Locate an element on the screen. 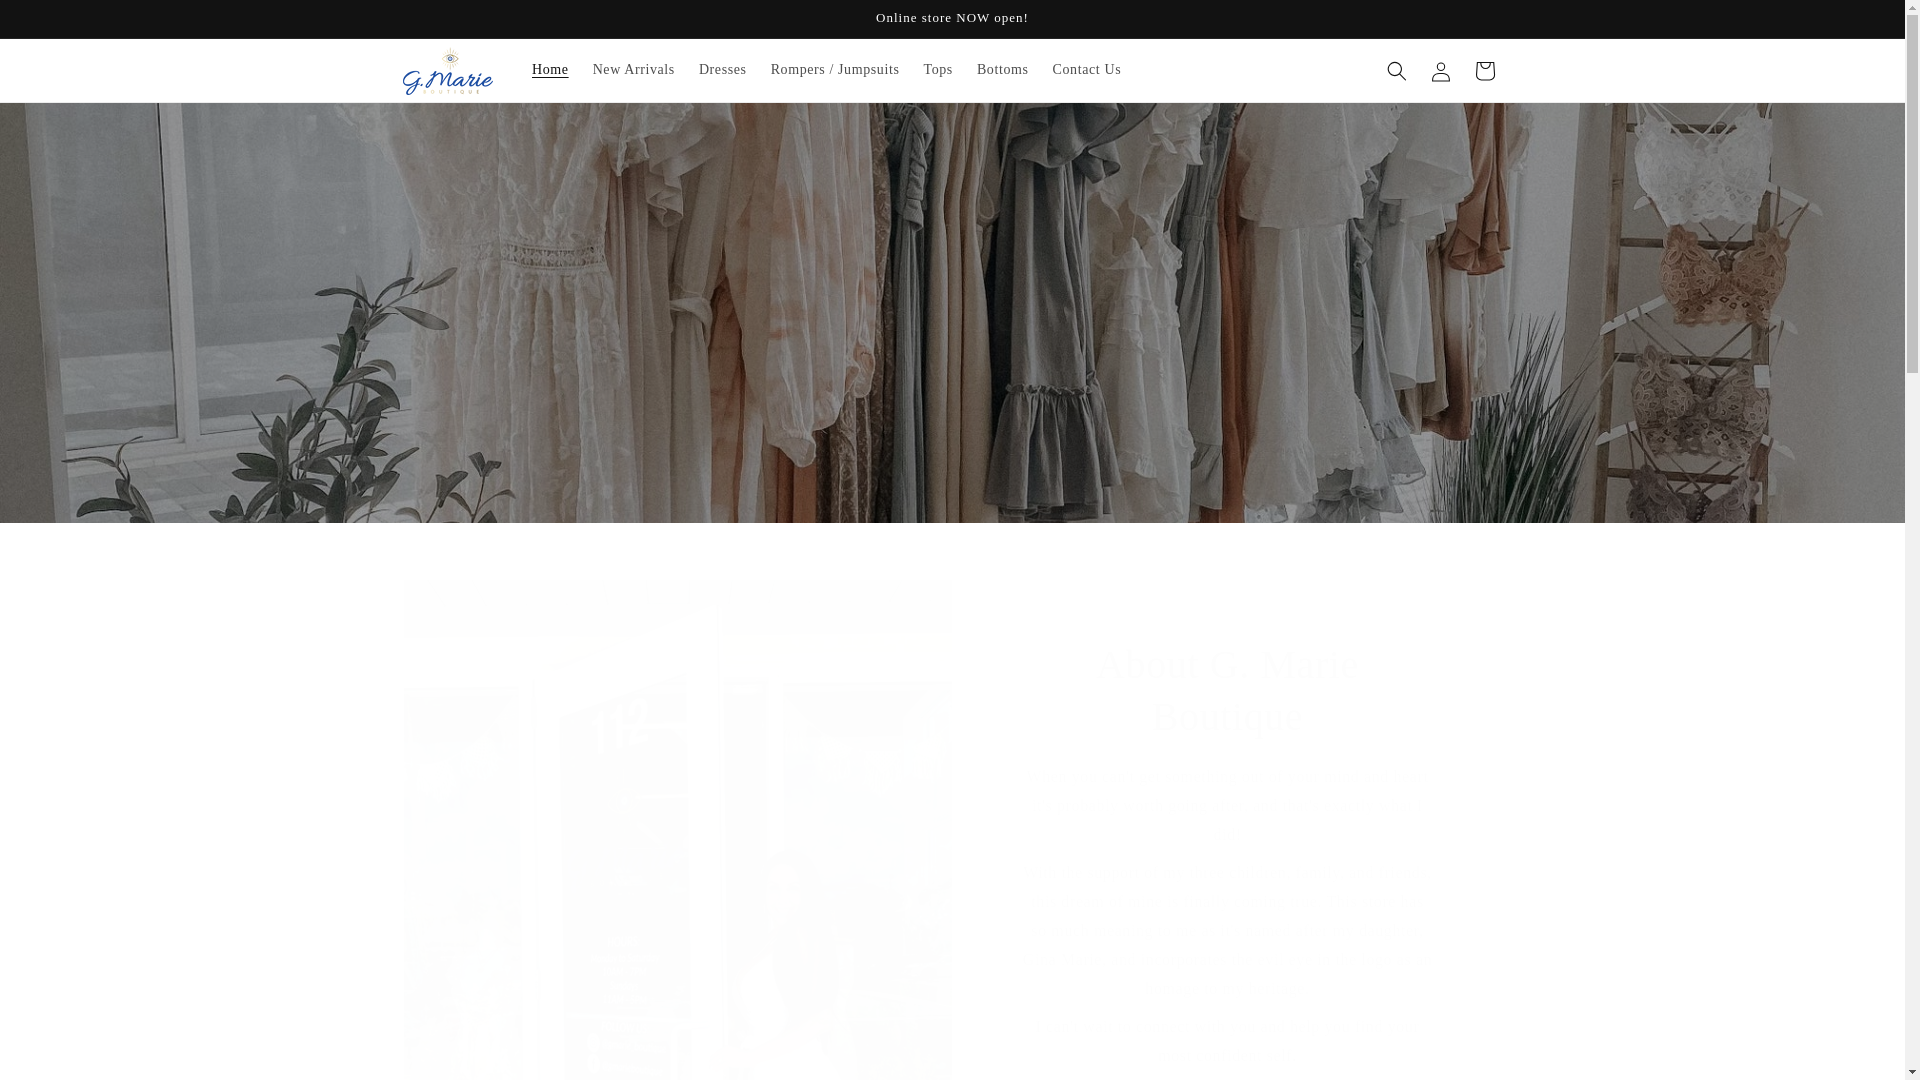  Tops is located at coordinates (936, 69).